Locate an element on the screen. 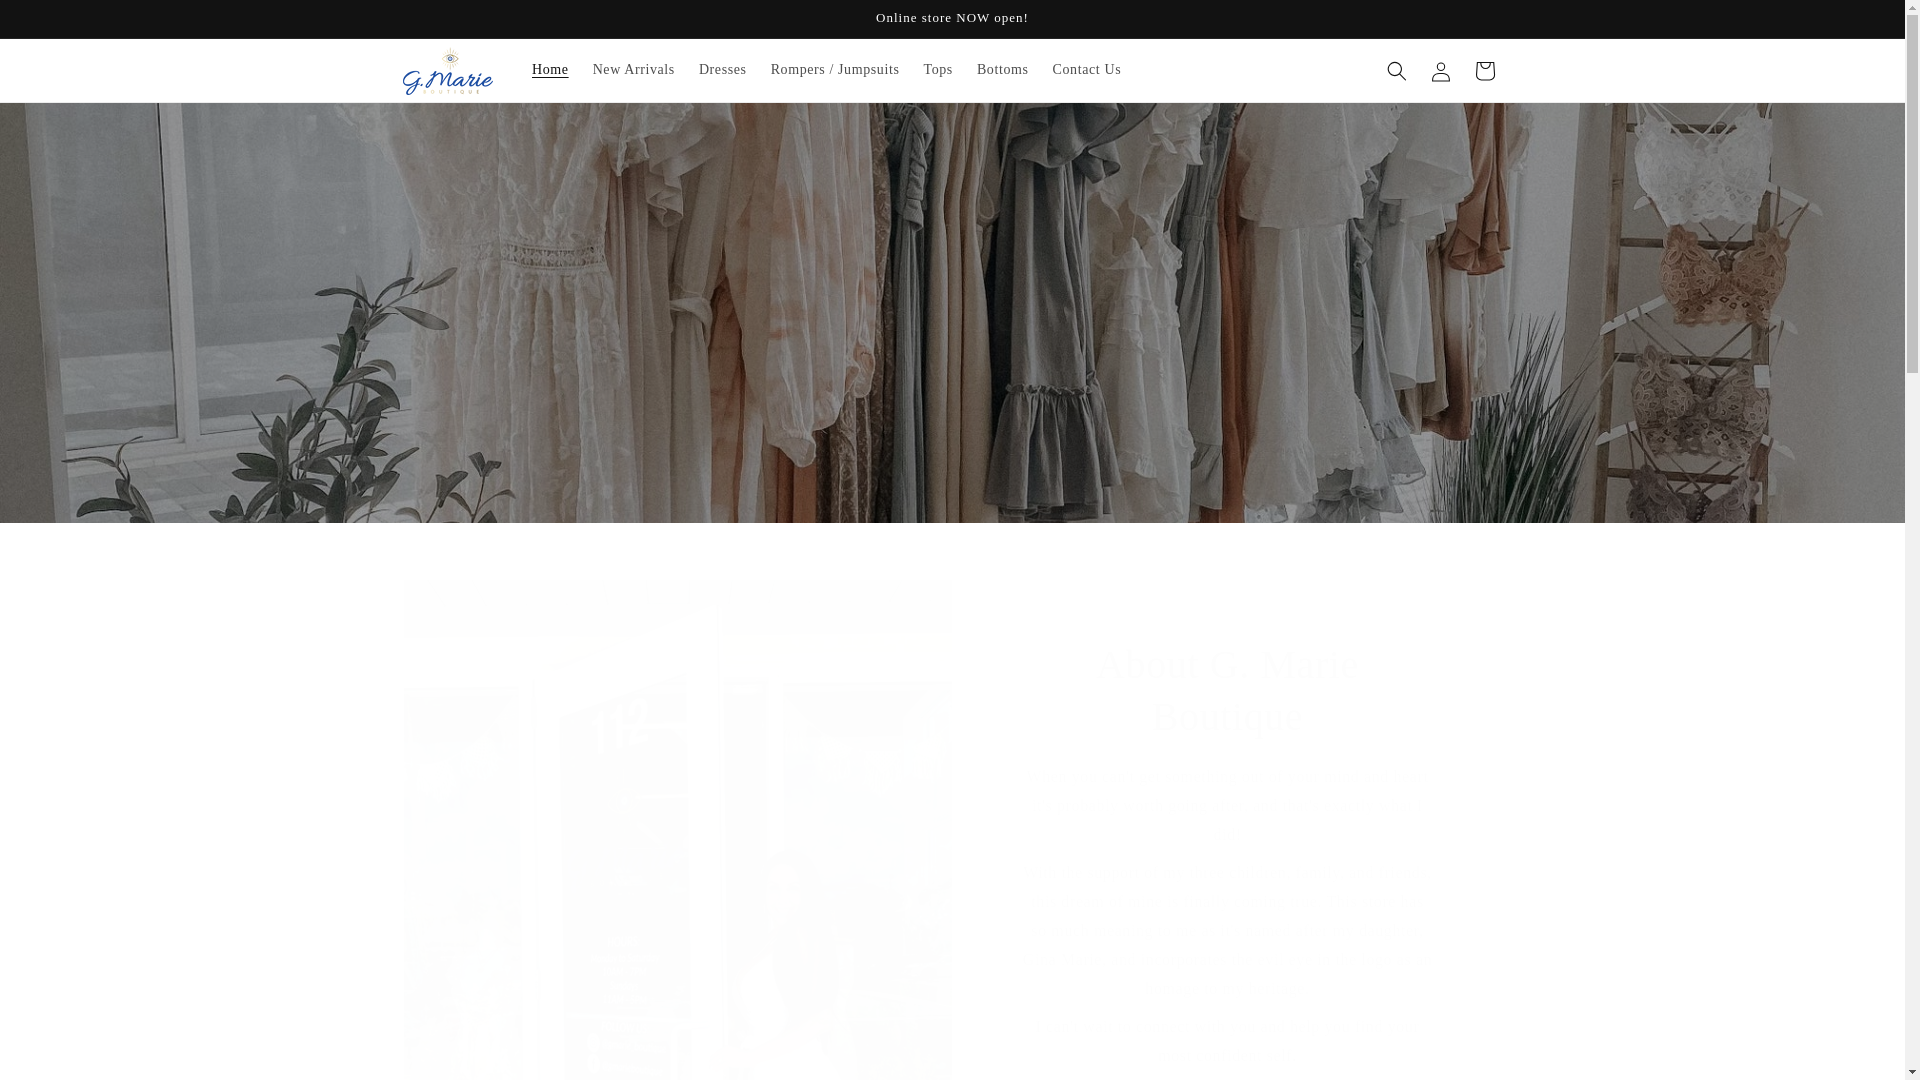  Tops is located at coordinates (936, 69).